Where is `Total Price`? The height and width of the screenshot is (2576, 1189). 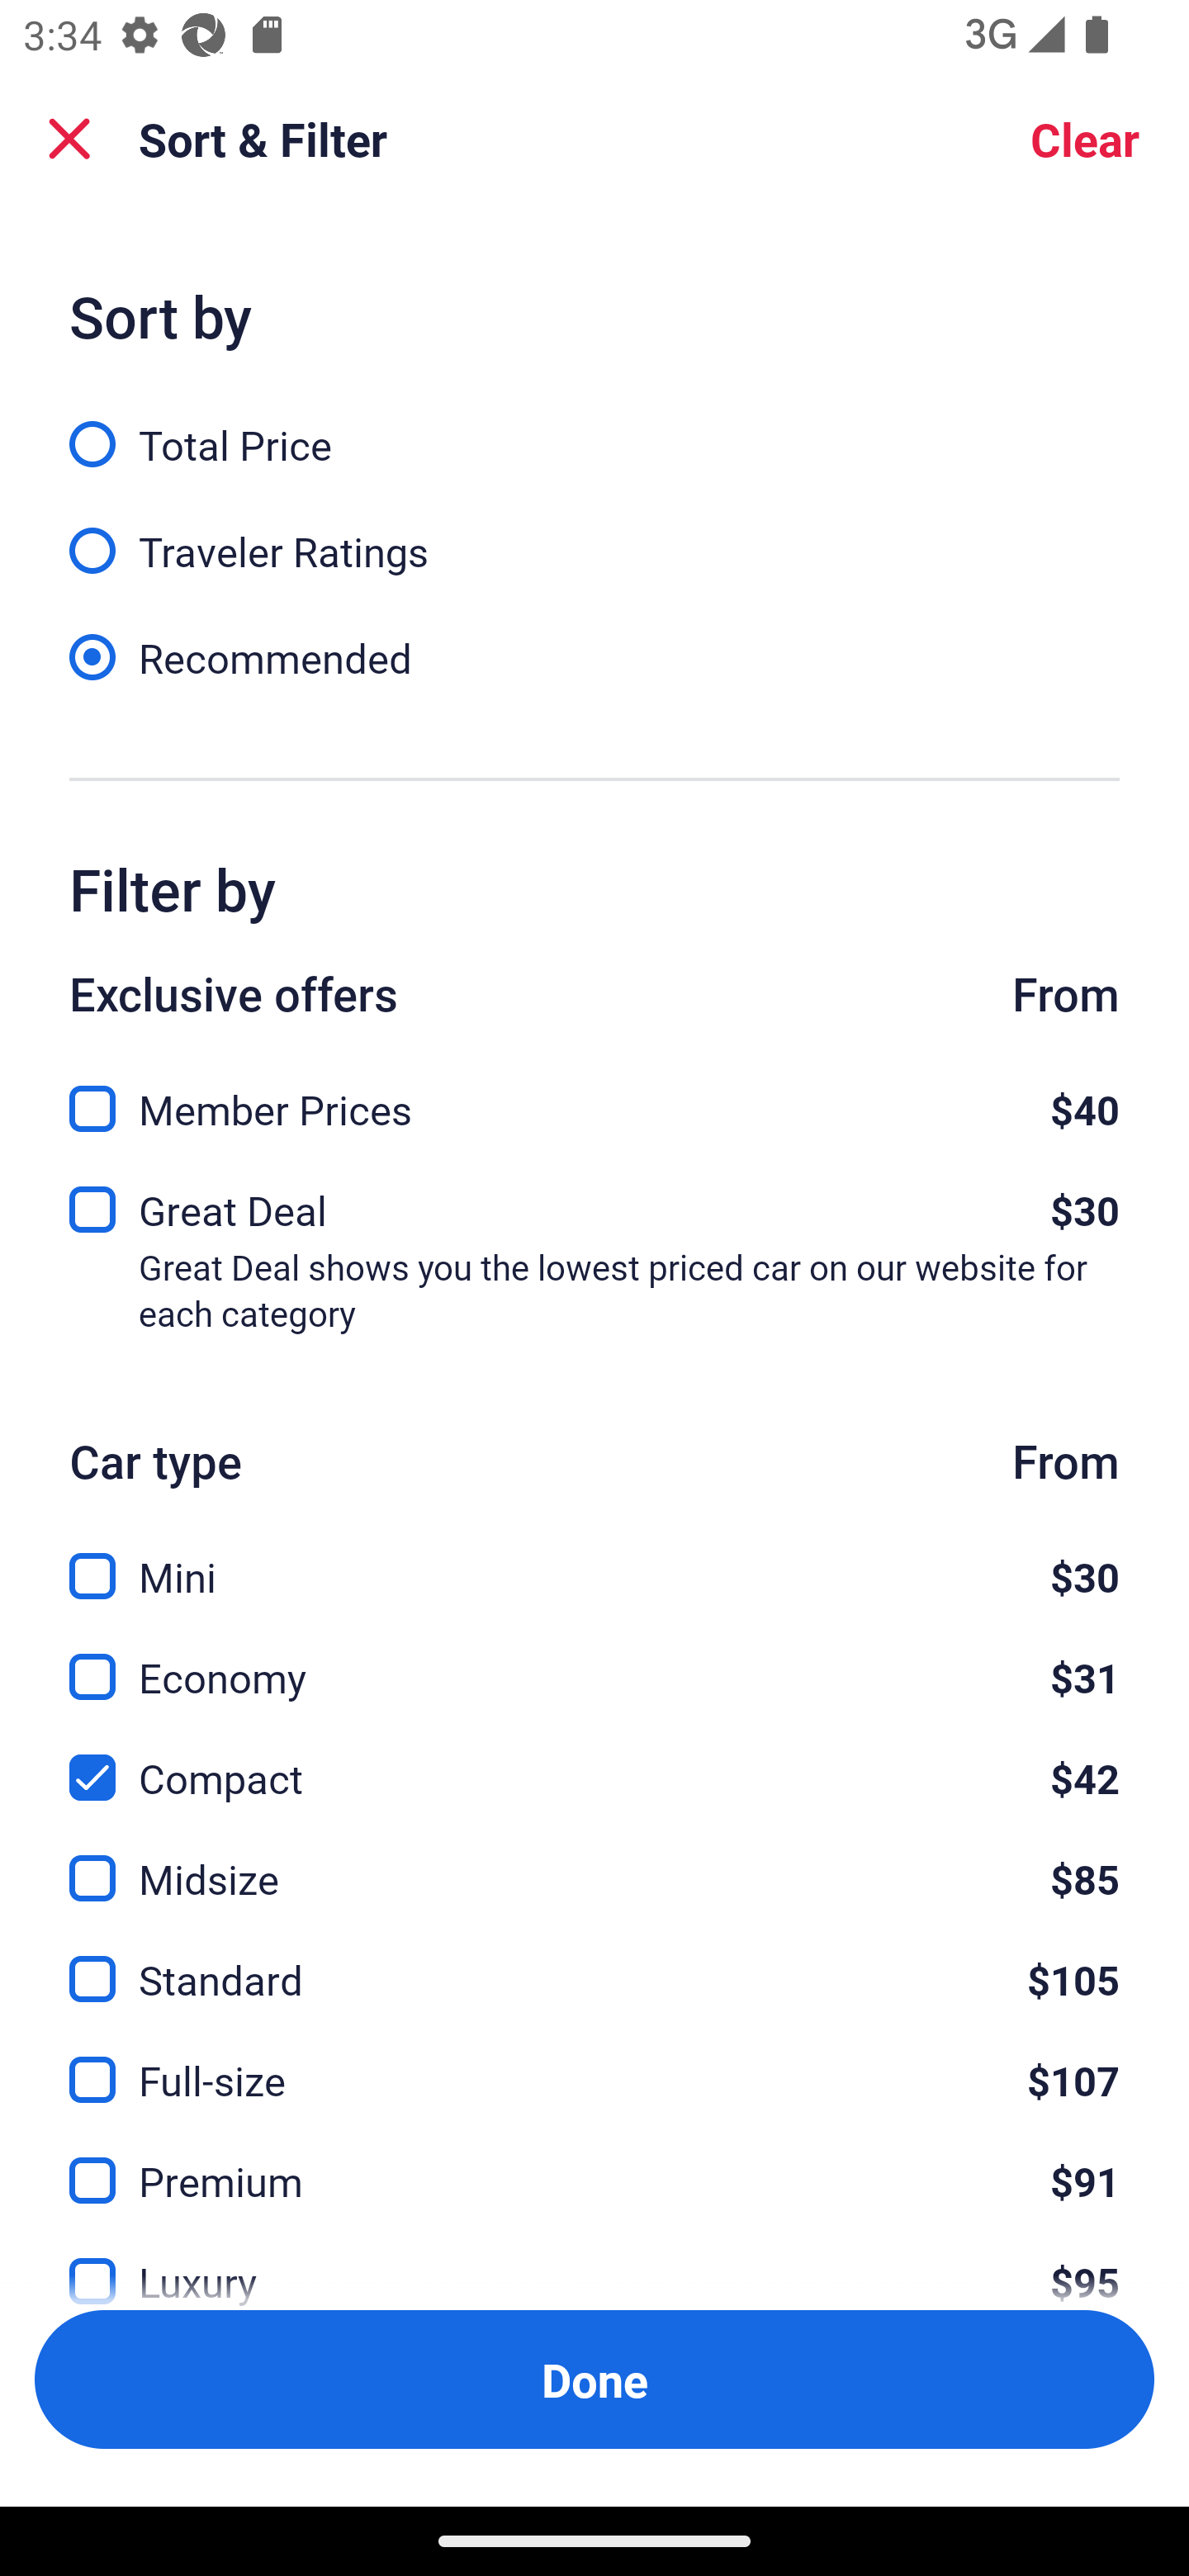
Total Price is located at coordinates (594, 426).